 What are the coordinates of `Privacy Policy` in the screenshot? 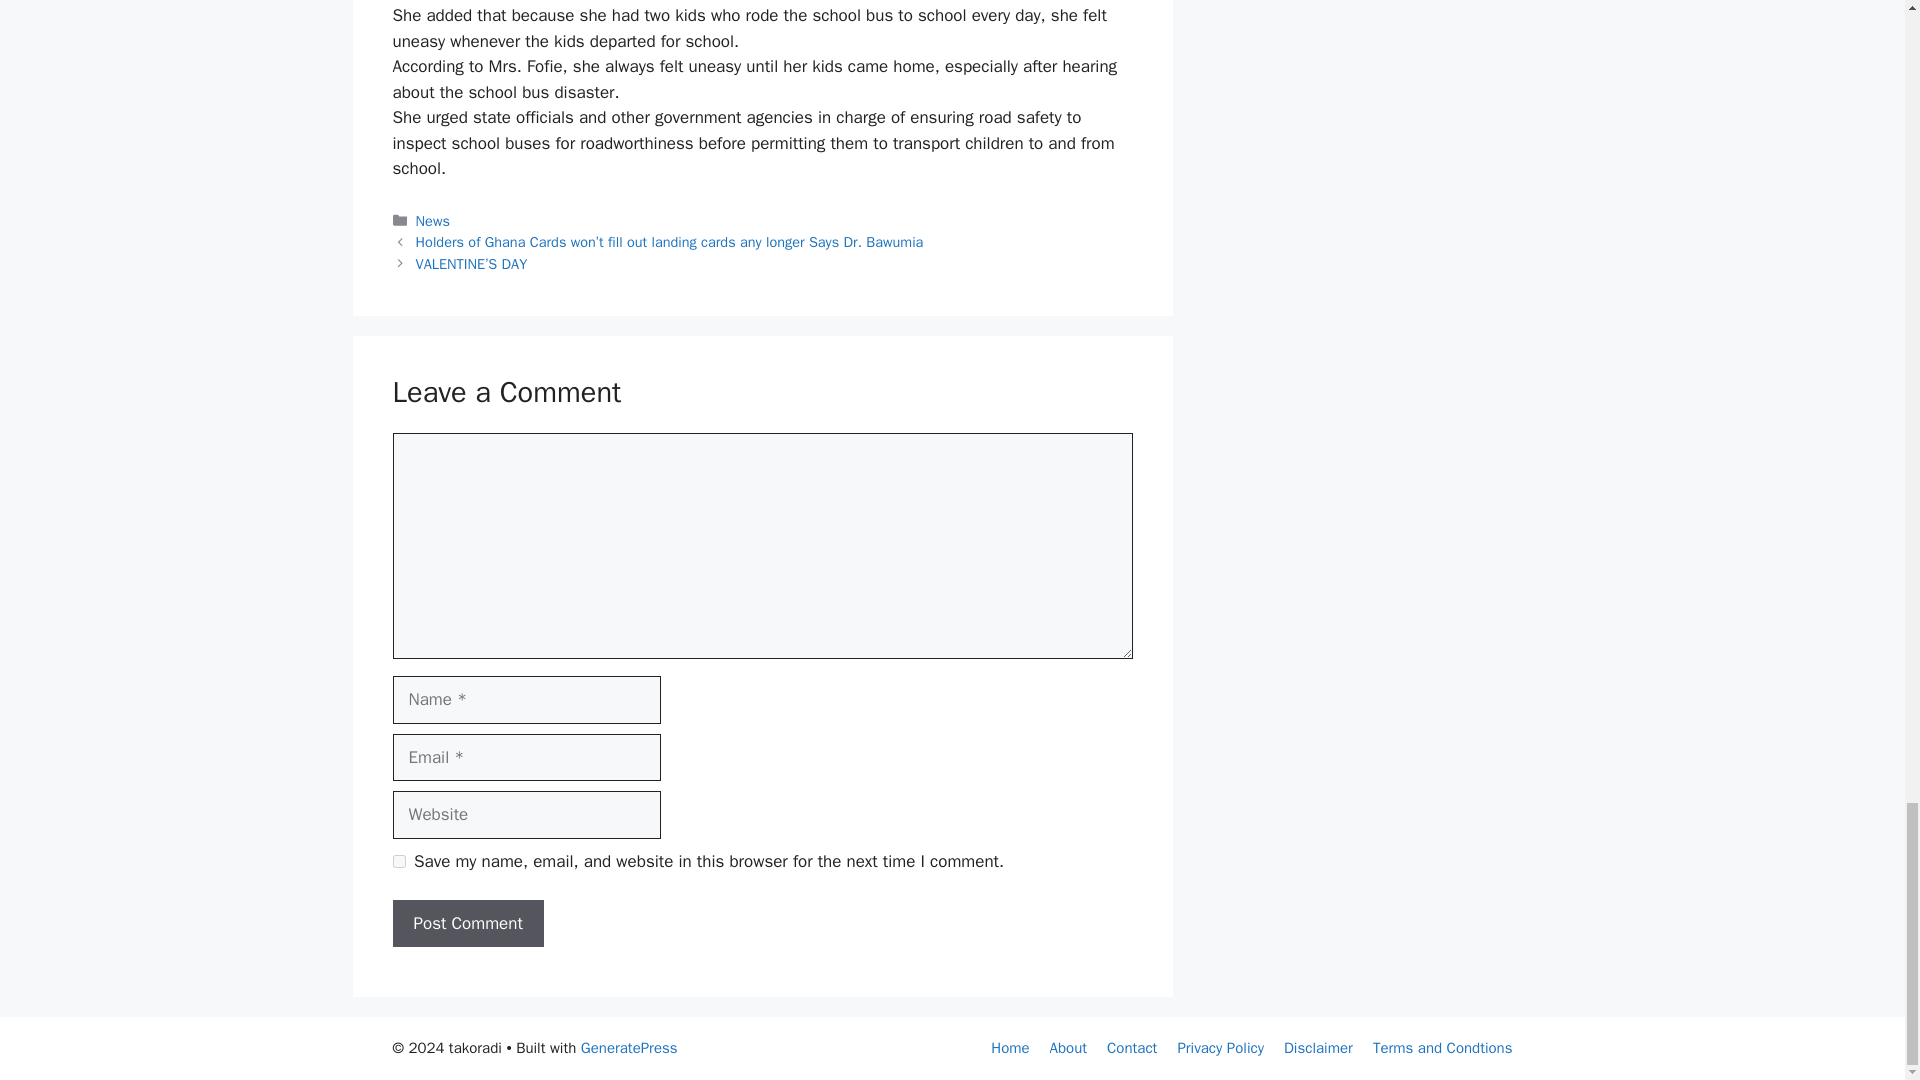 It's located at (1220, 1048).